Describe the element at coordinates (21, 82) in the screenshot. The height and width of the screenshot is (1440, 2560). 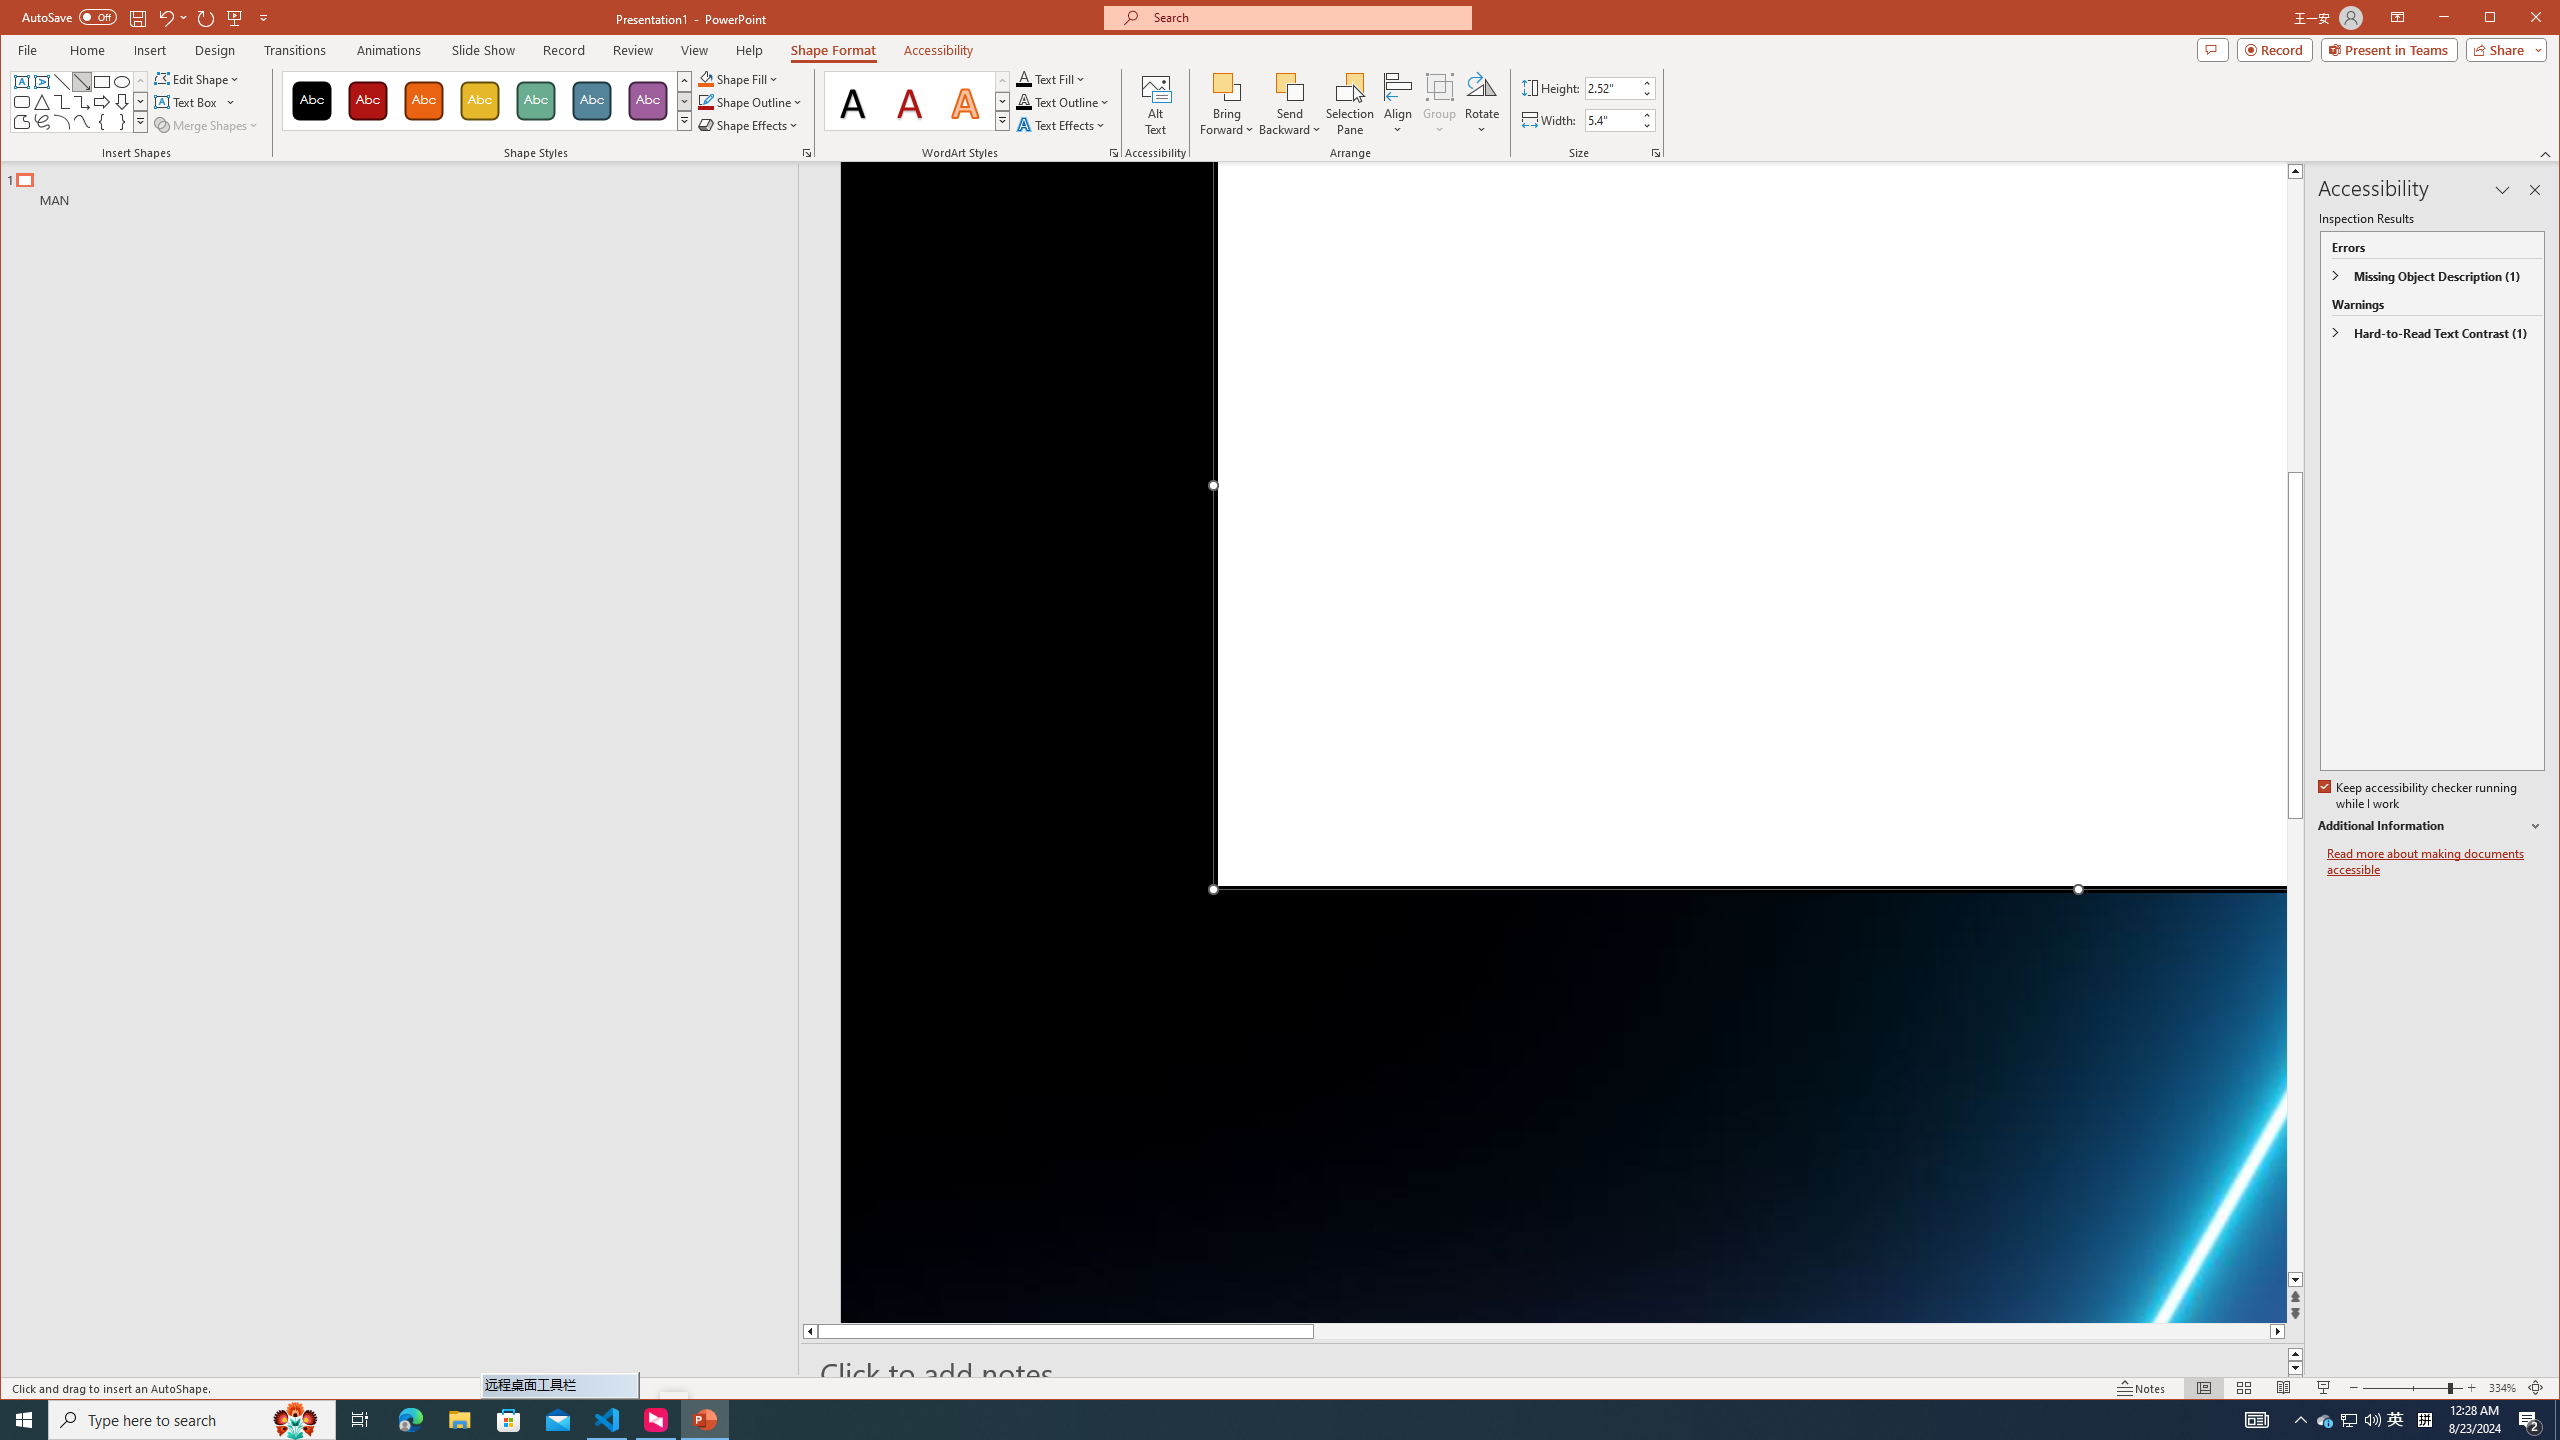
I see `Text Box` at that location.